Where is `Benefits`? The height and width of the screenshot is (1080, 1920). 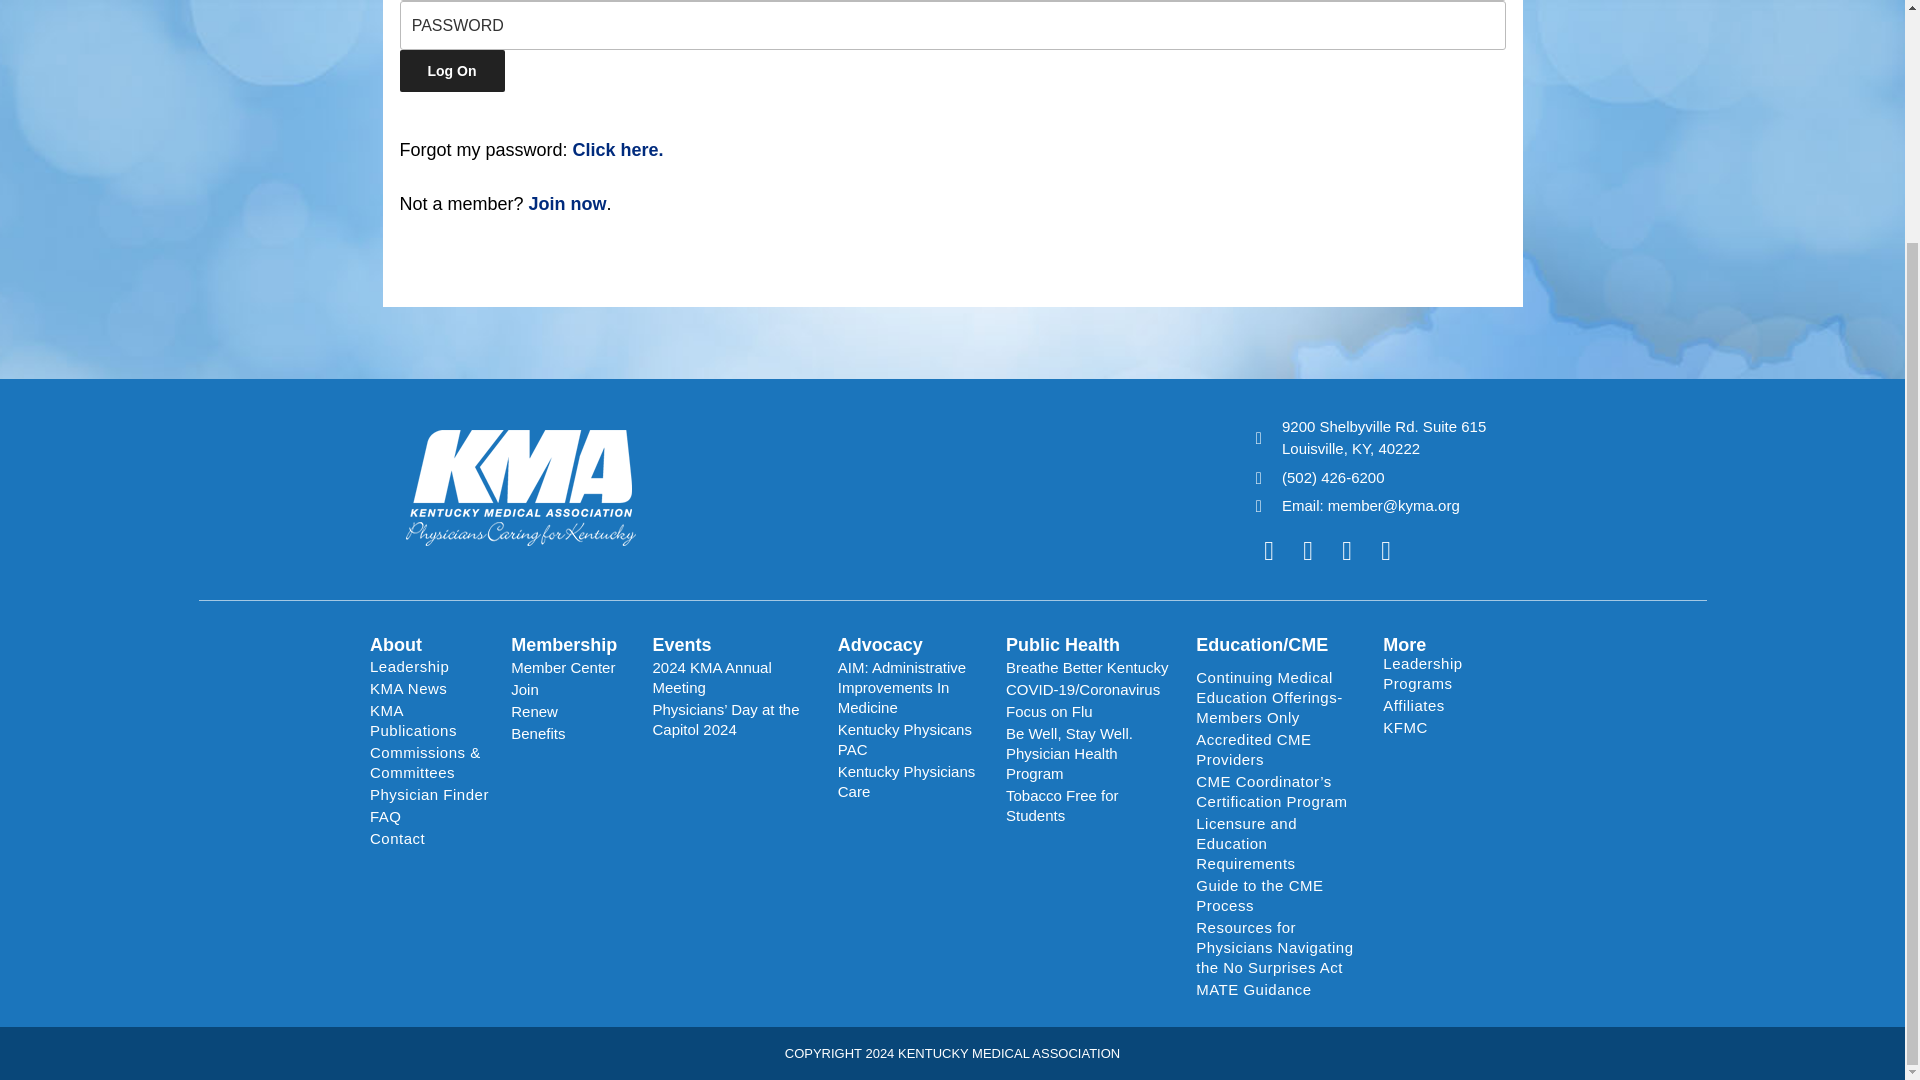
Benefits is located at coordinates (570, 734).